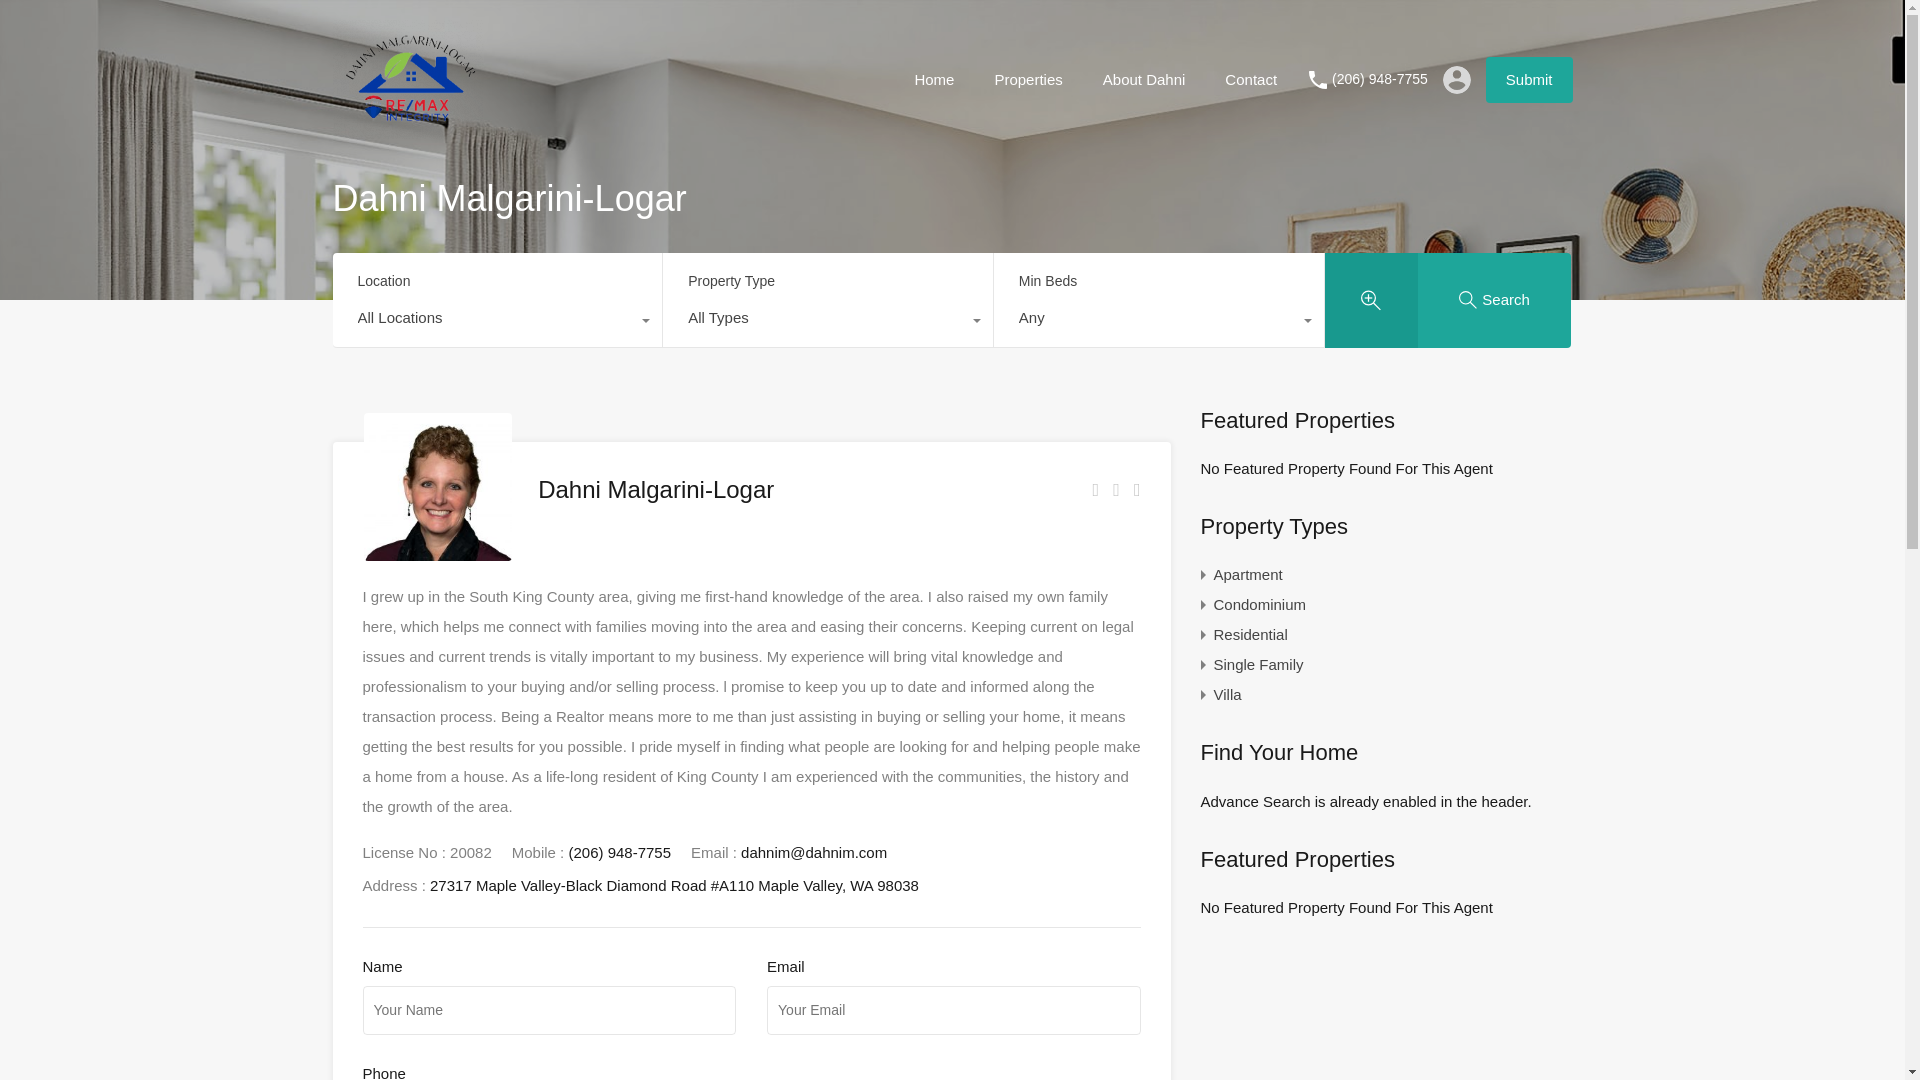 This screenshot has height=1080, width=1920. I want to click on Condominium, so click(1260, 604).